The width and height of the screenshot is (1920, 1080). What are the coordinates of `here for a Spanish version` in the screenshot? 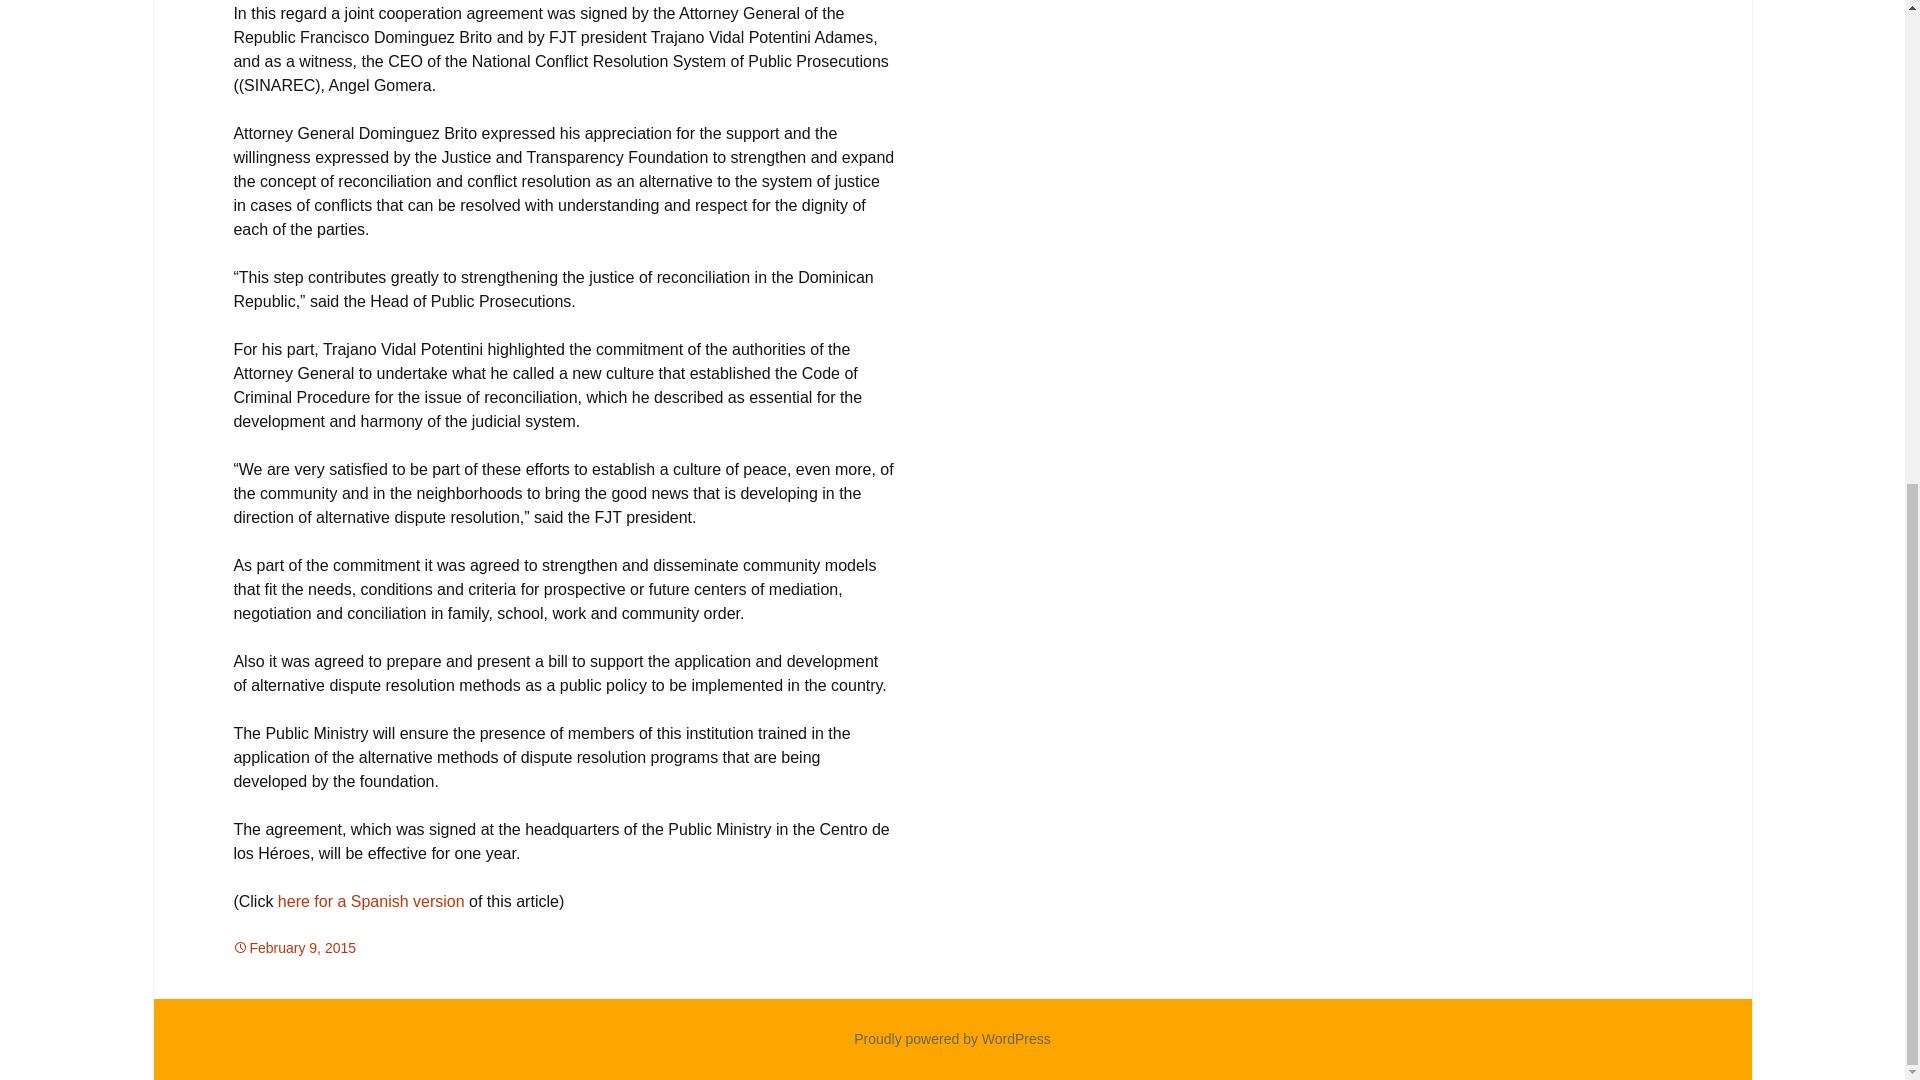 It's located at (371, 902).